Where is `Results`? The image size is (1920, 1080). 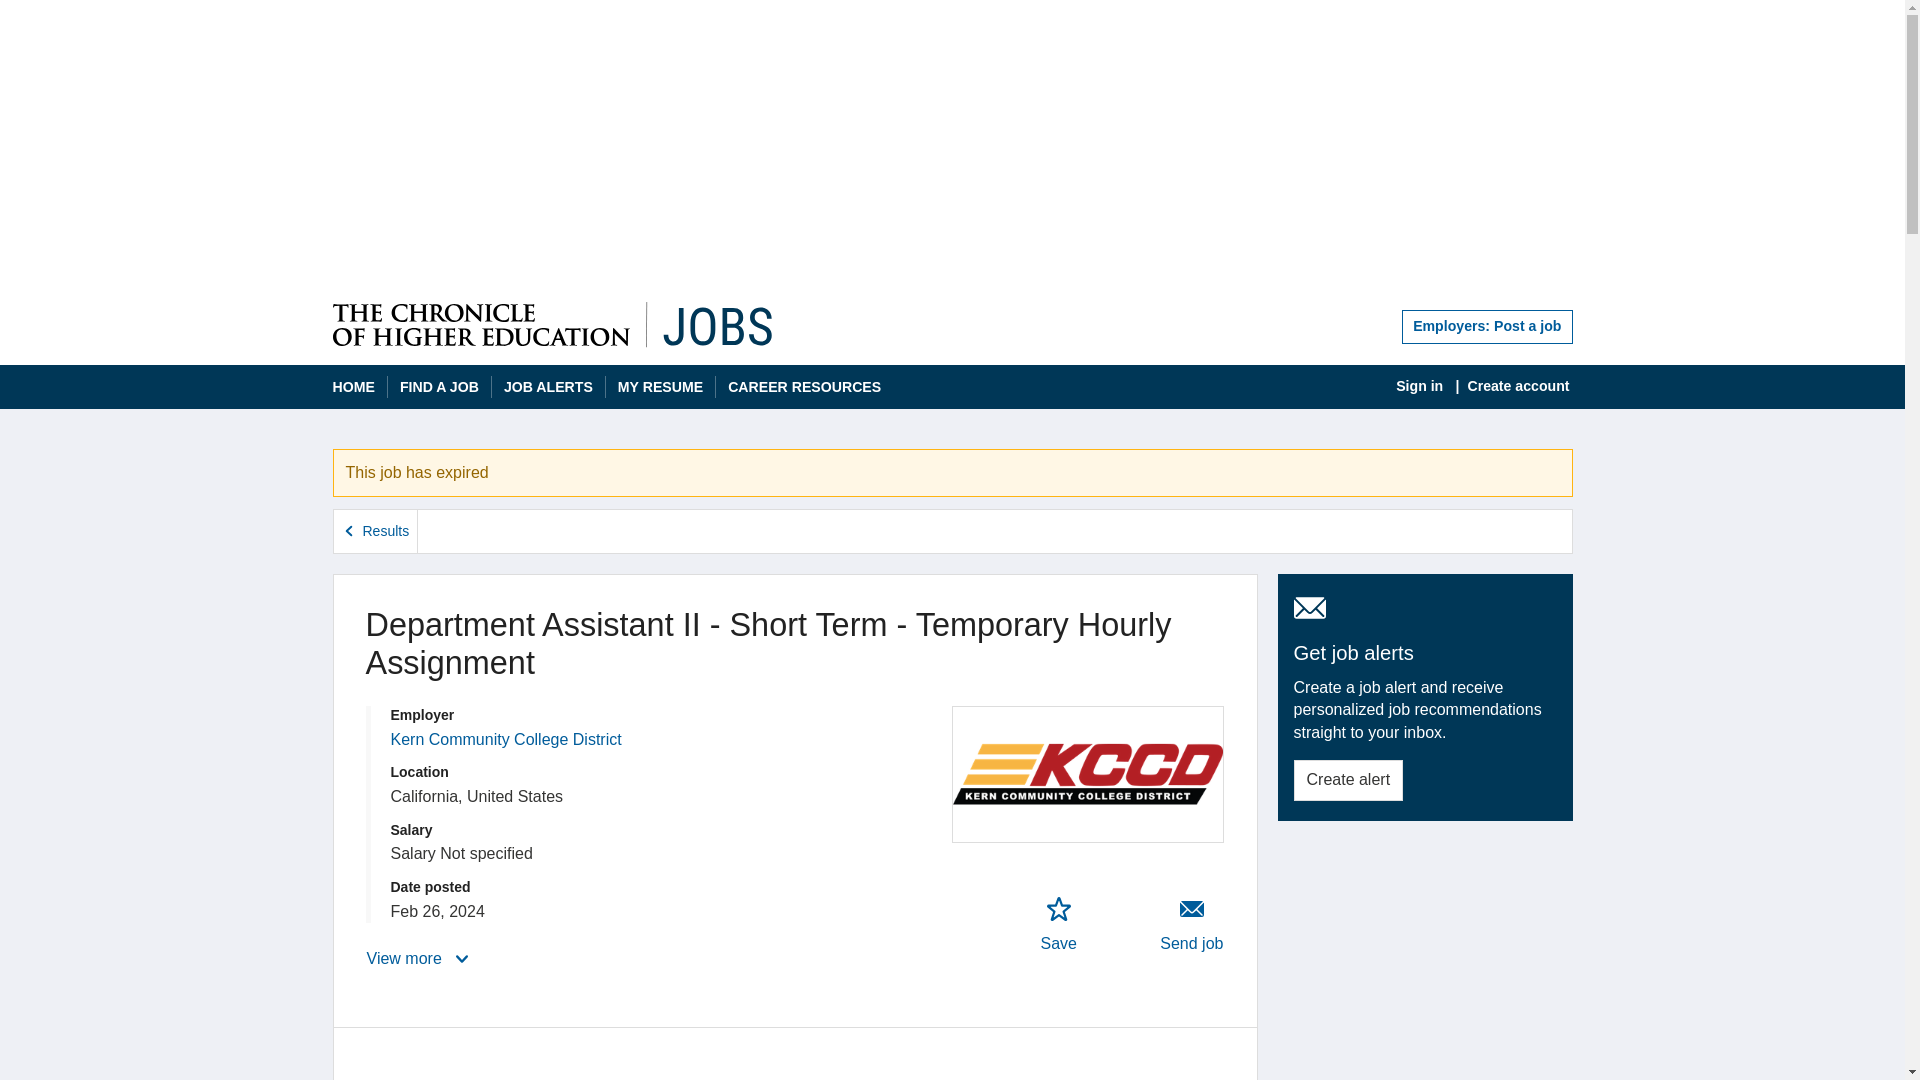 Results is located at coordinates (376, 530).